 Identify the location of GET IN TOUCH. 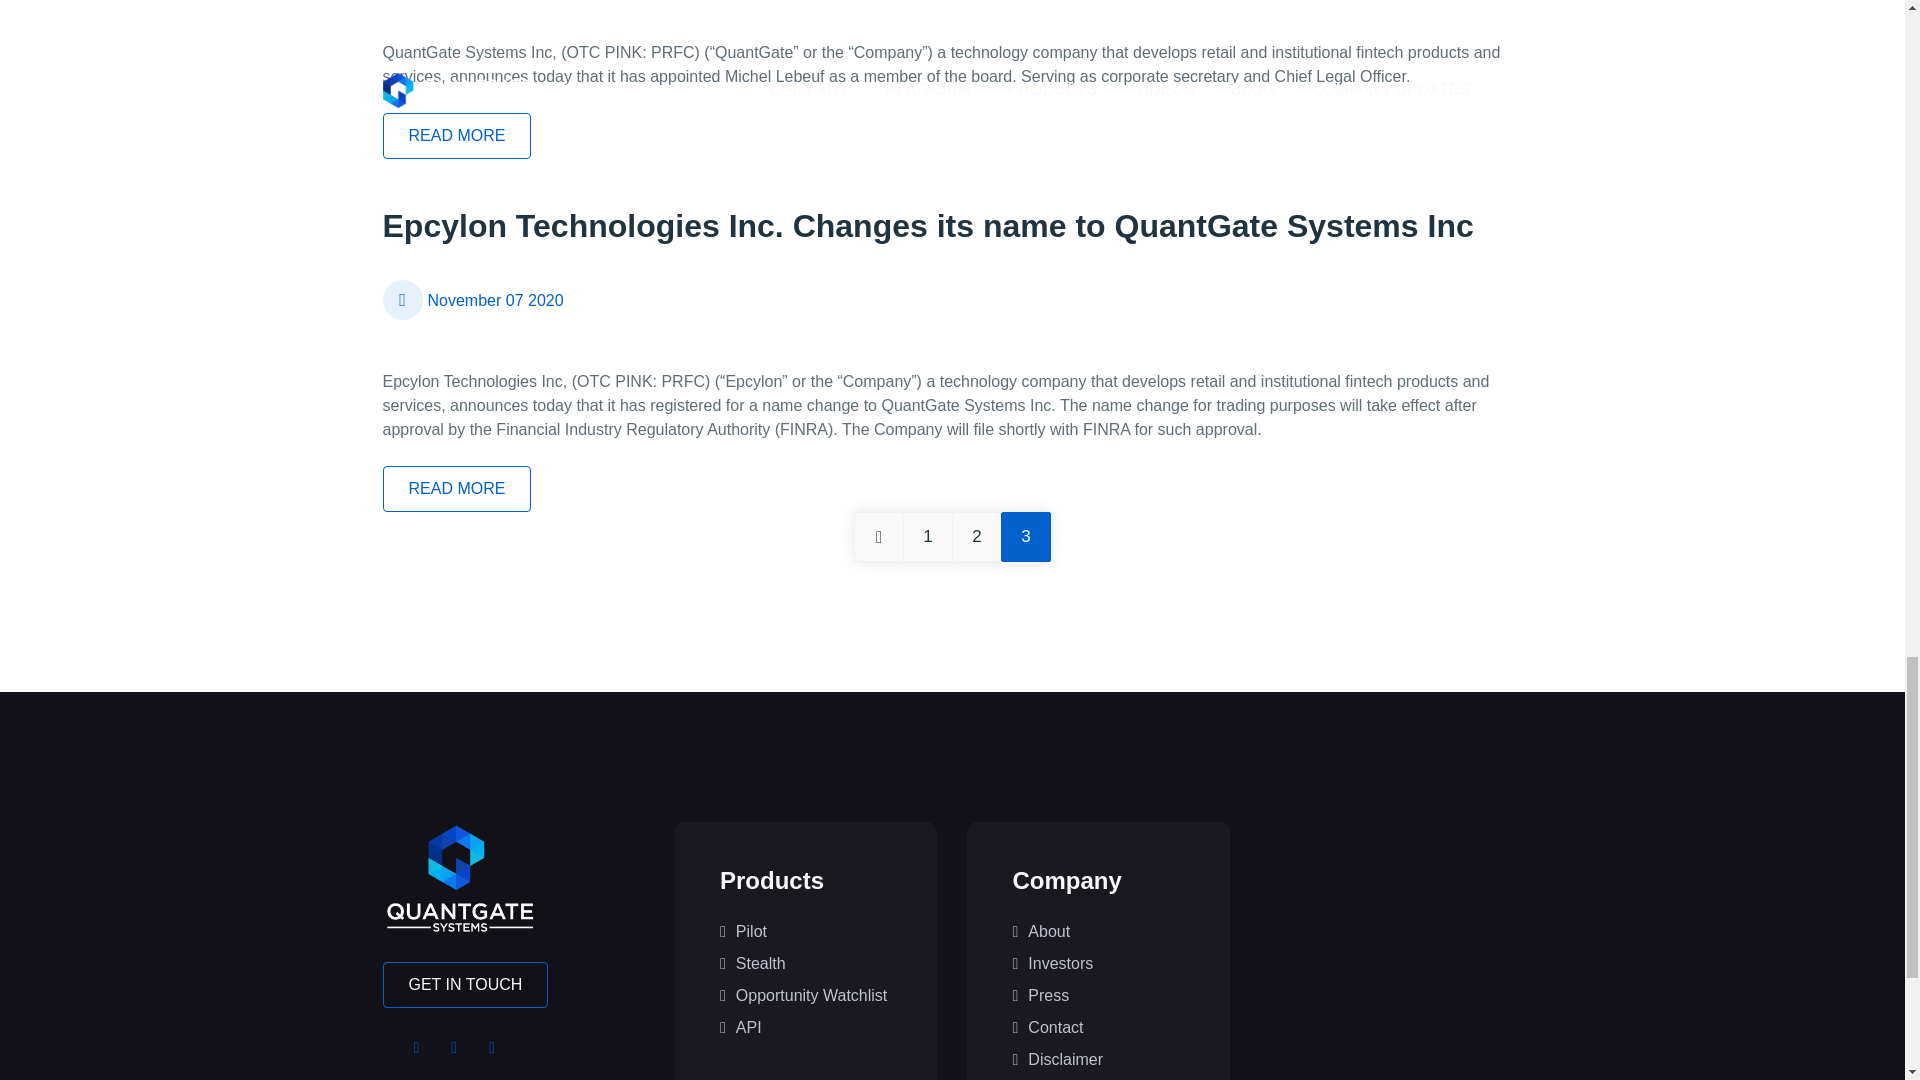
(464, 984).